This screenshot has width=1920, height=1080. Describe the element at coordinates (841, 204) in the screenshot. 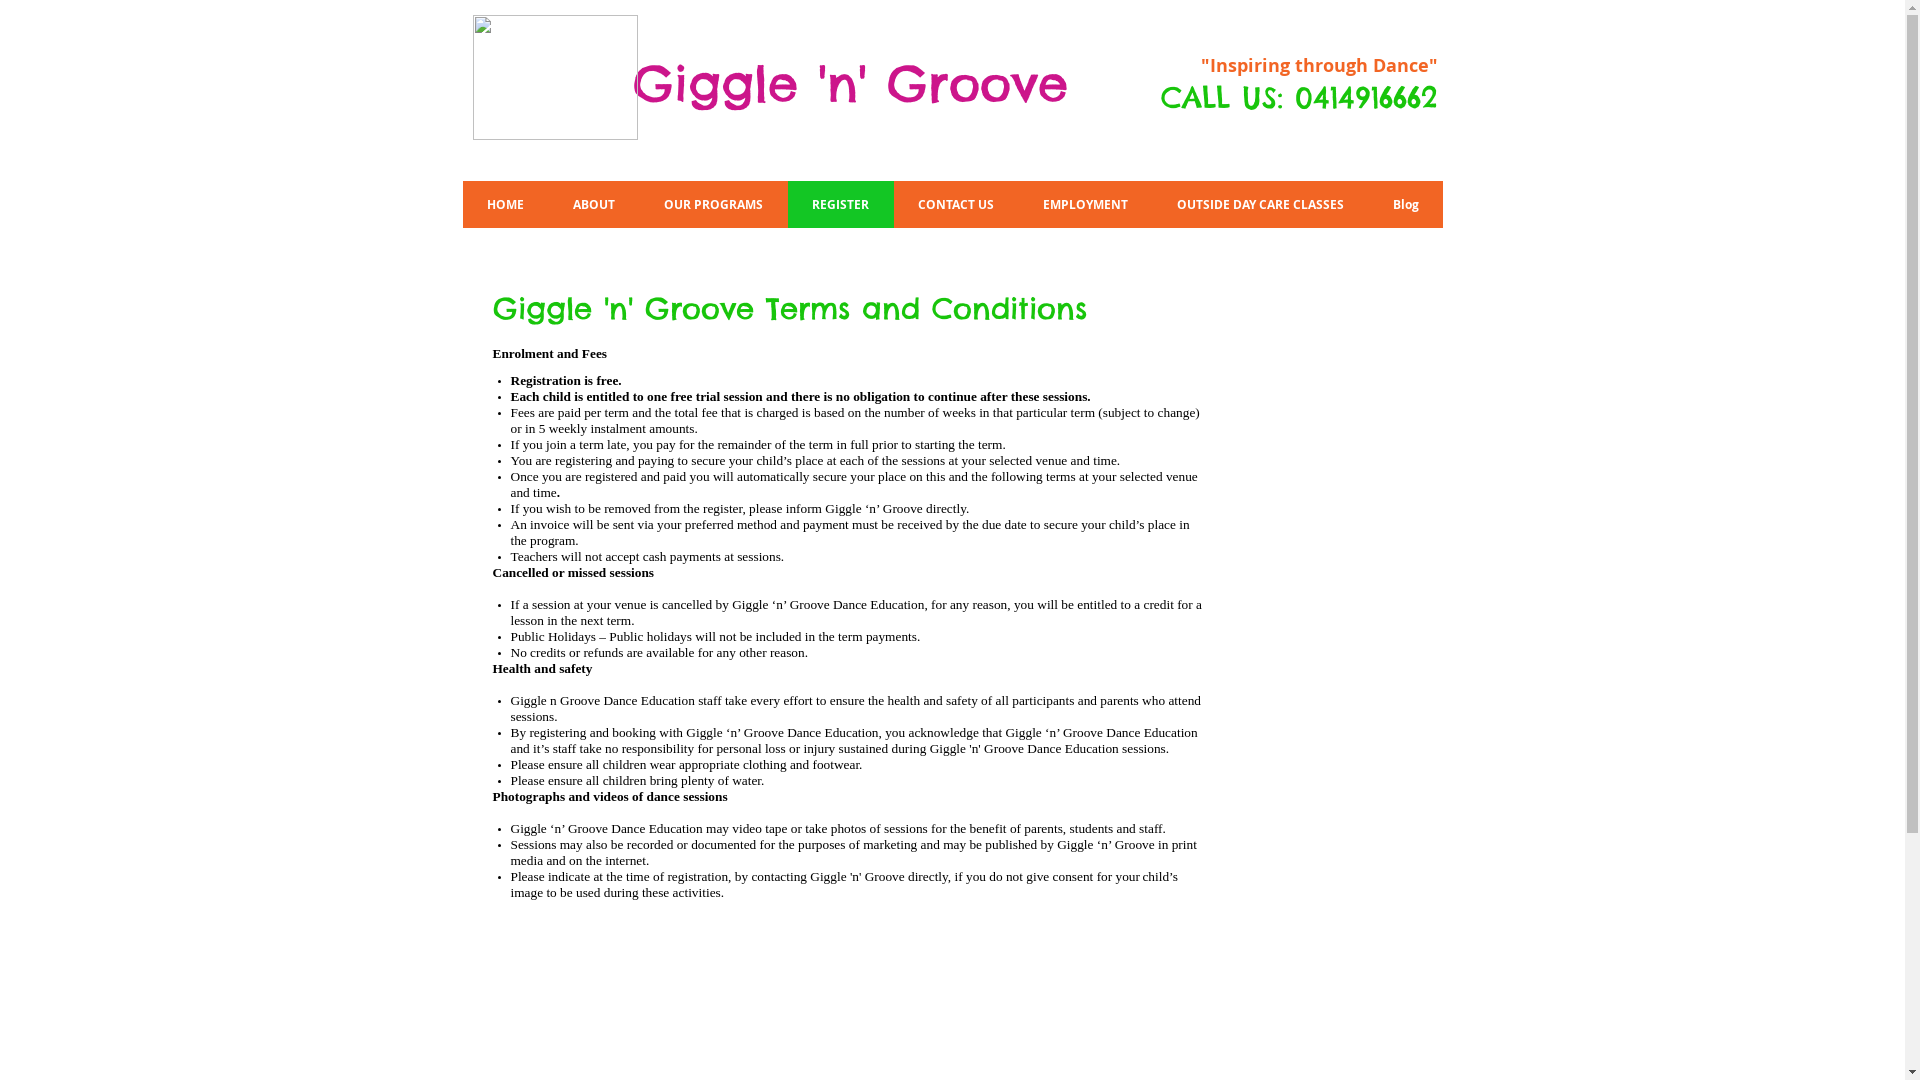

I see `REGISTER` at that location.